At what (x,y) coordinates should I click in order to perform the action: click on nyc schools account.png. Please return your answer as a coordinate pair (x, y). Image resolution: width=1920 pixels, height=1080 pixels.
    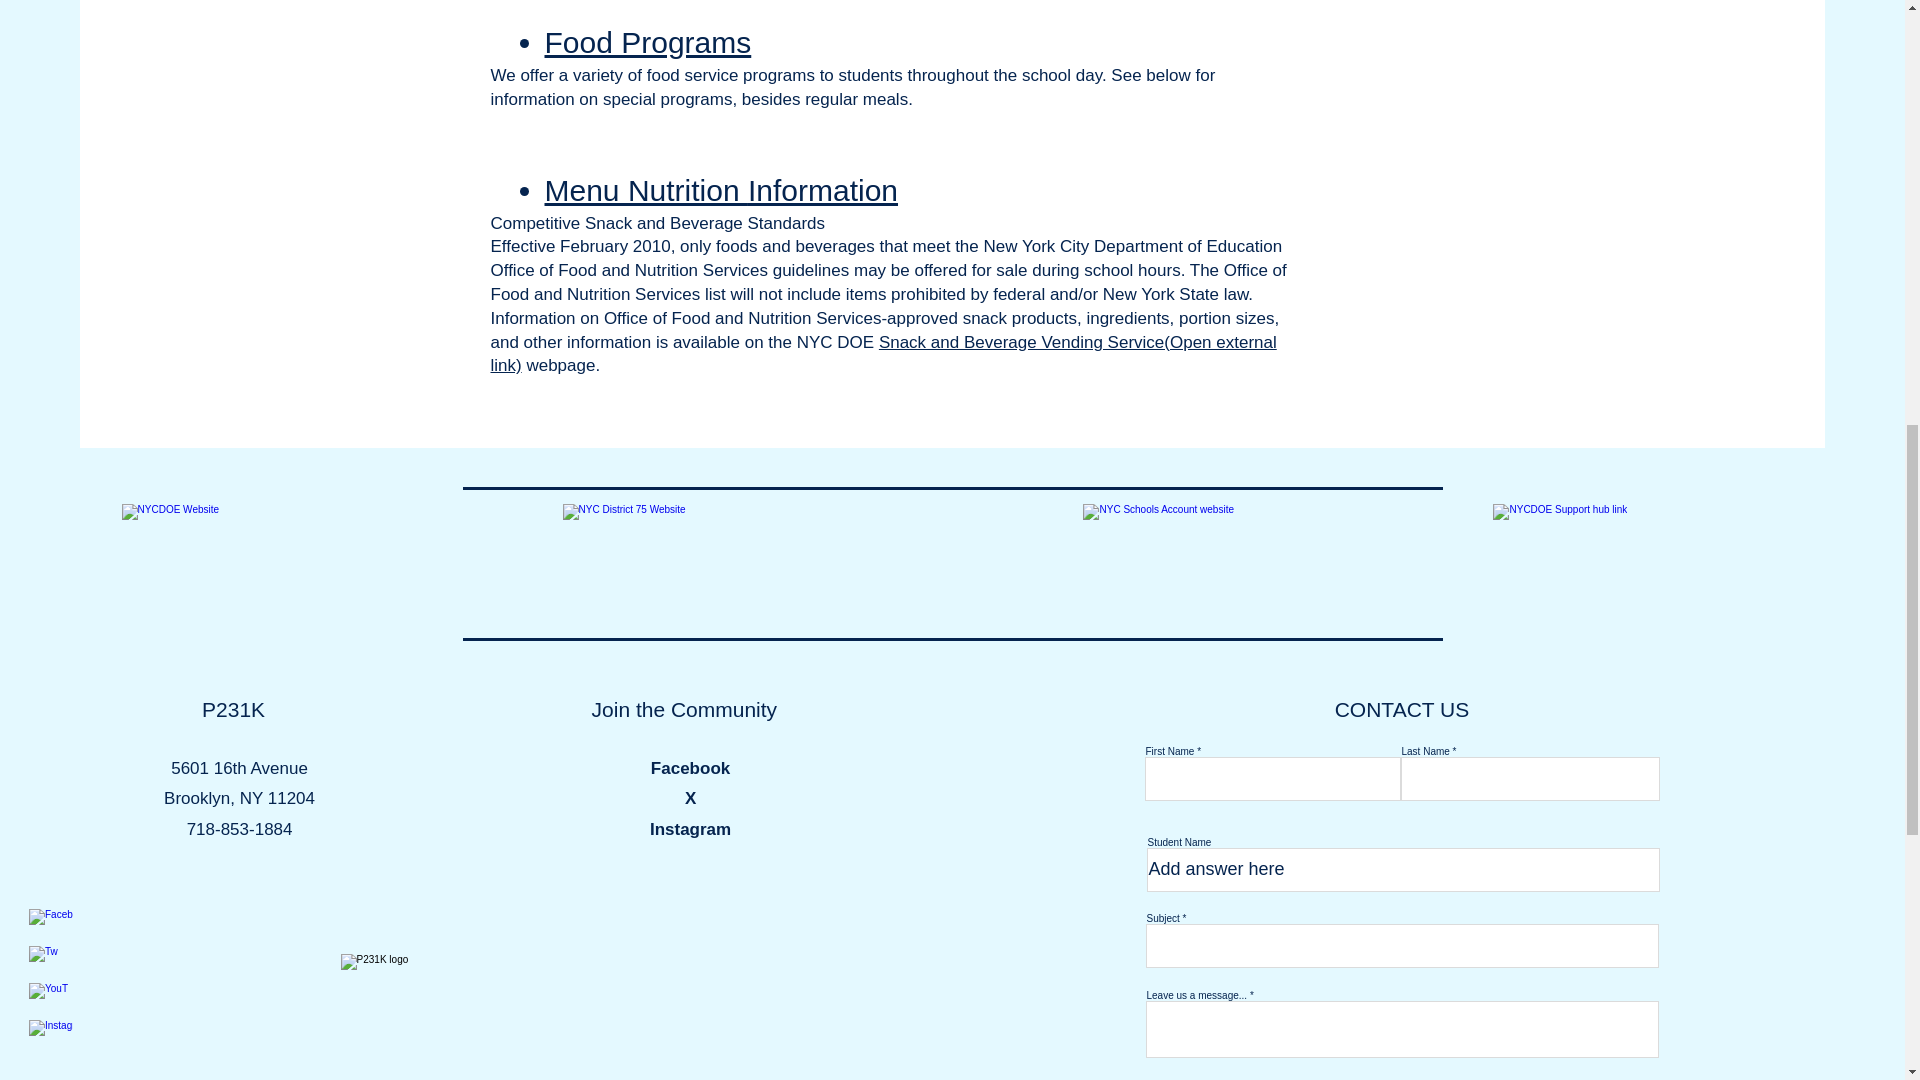
    Looking at the image, I should click on (1200, 558).